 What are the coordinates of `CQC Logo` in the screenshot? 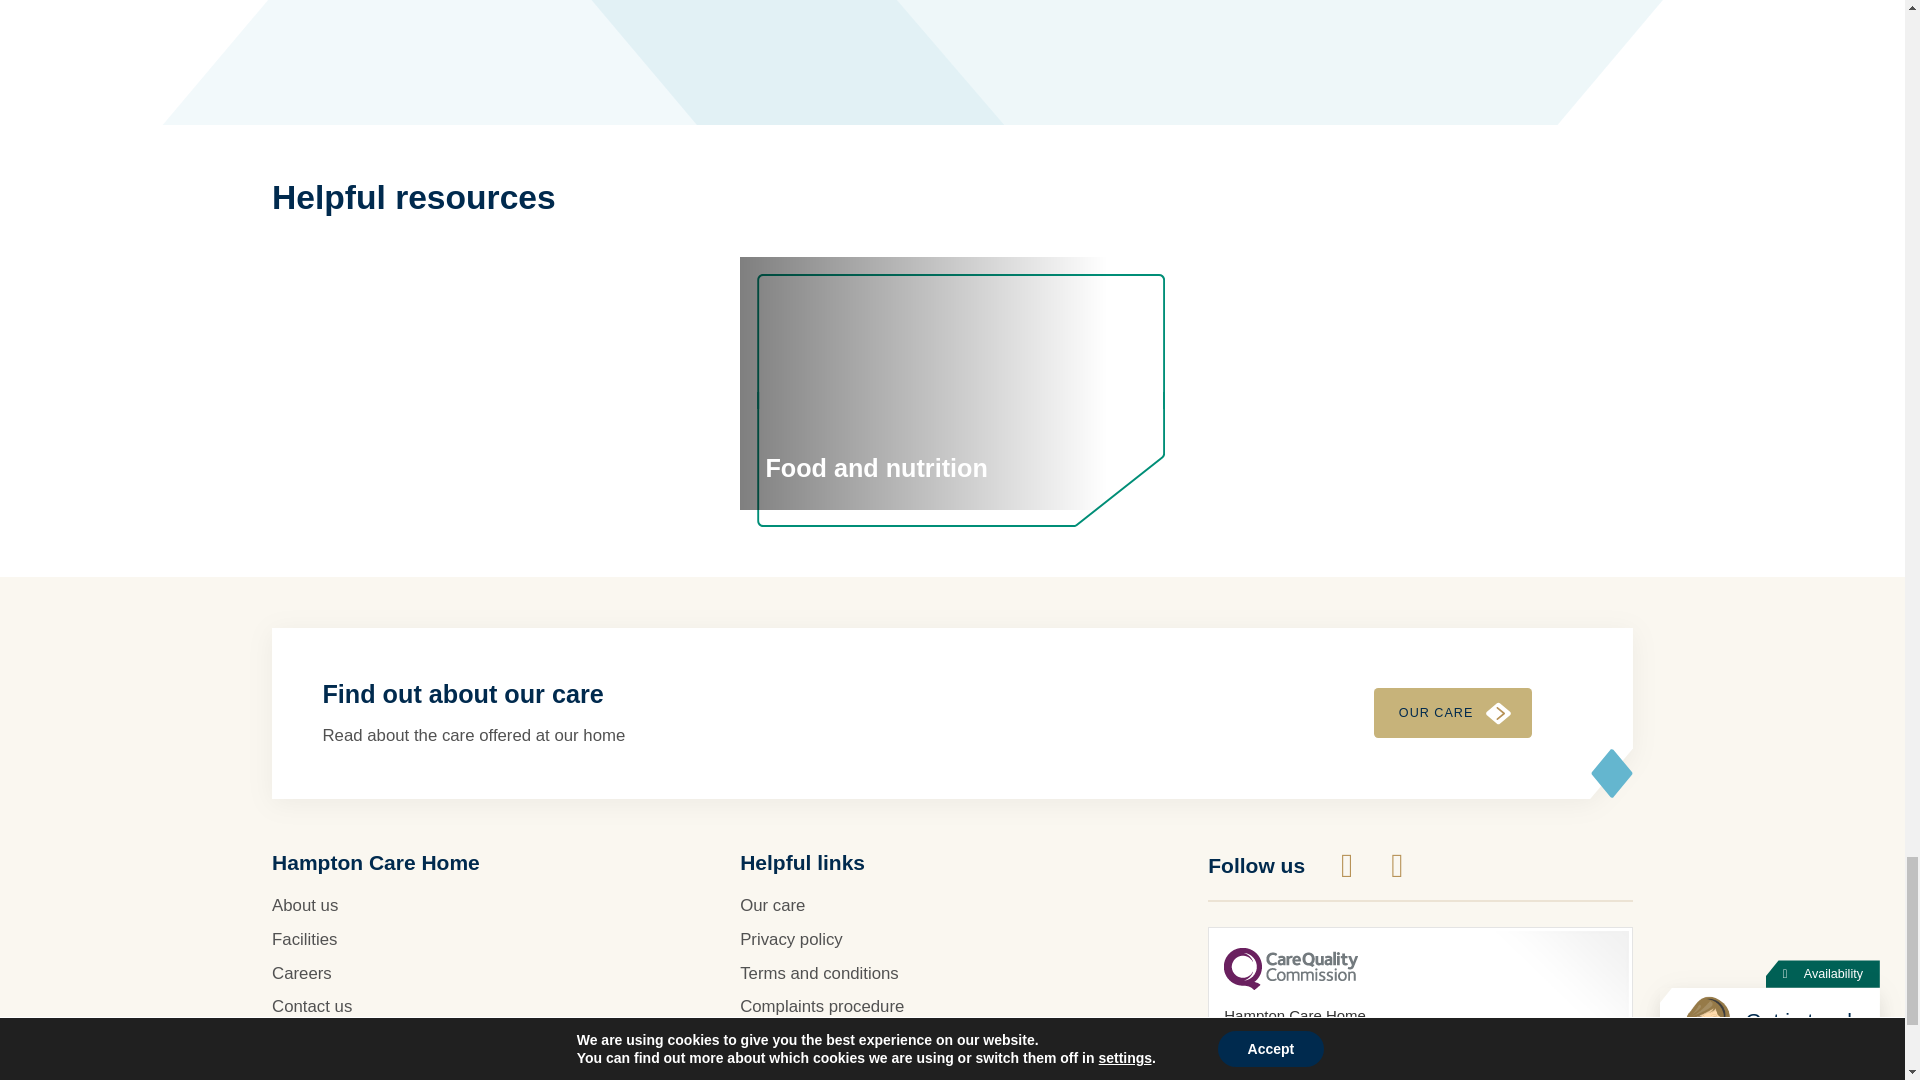 It's located at (1290, 984).